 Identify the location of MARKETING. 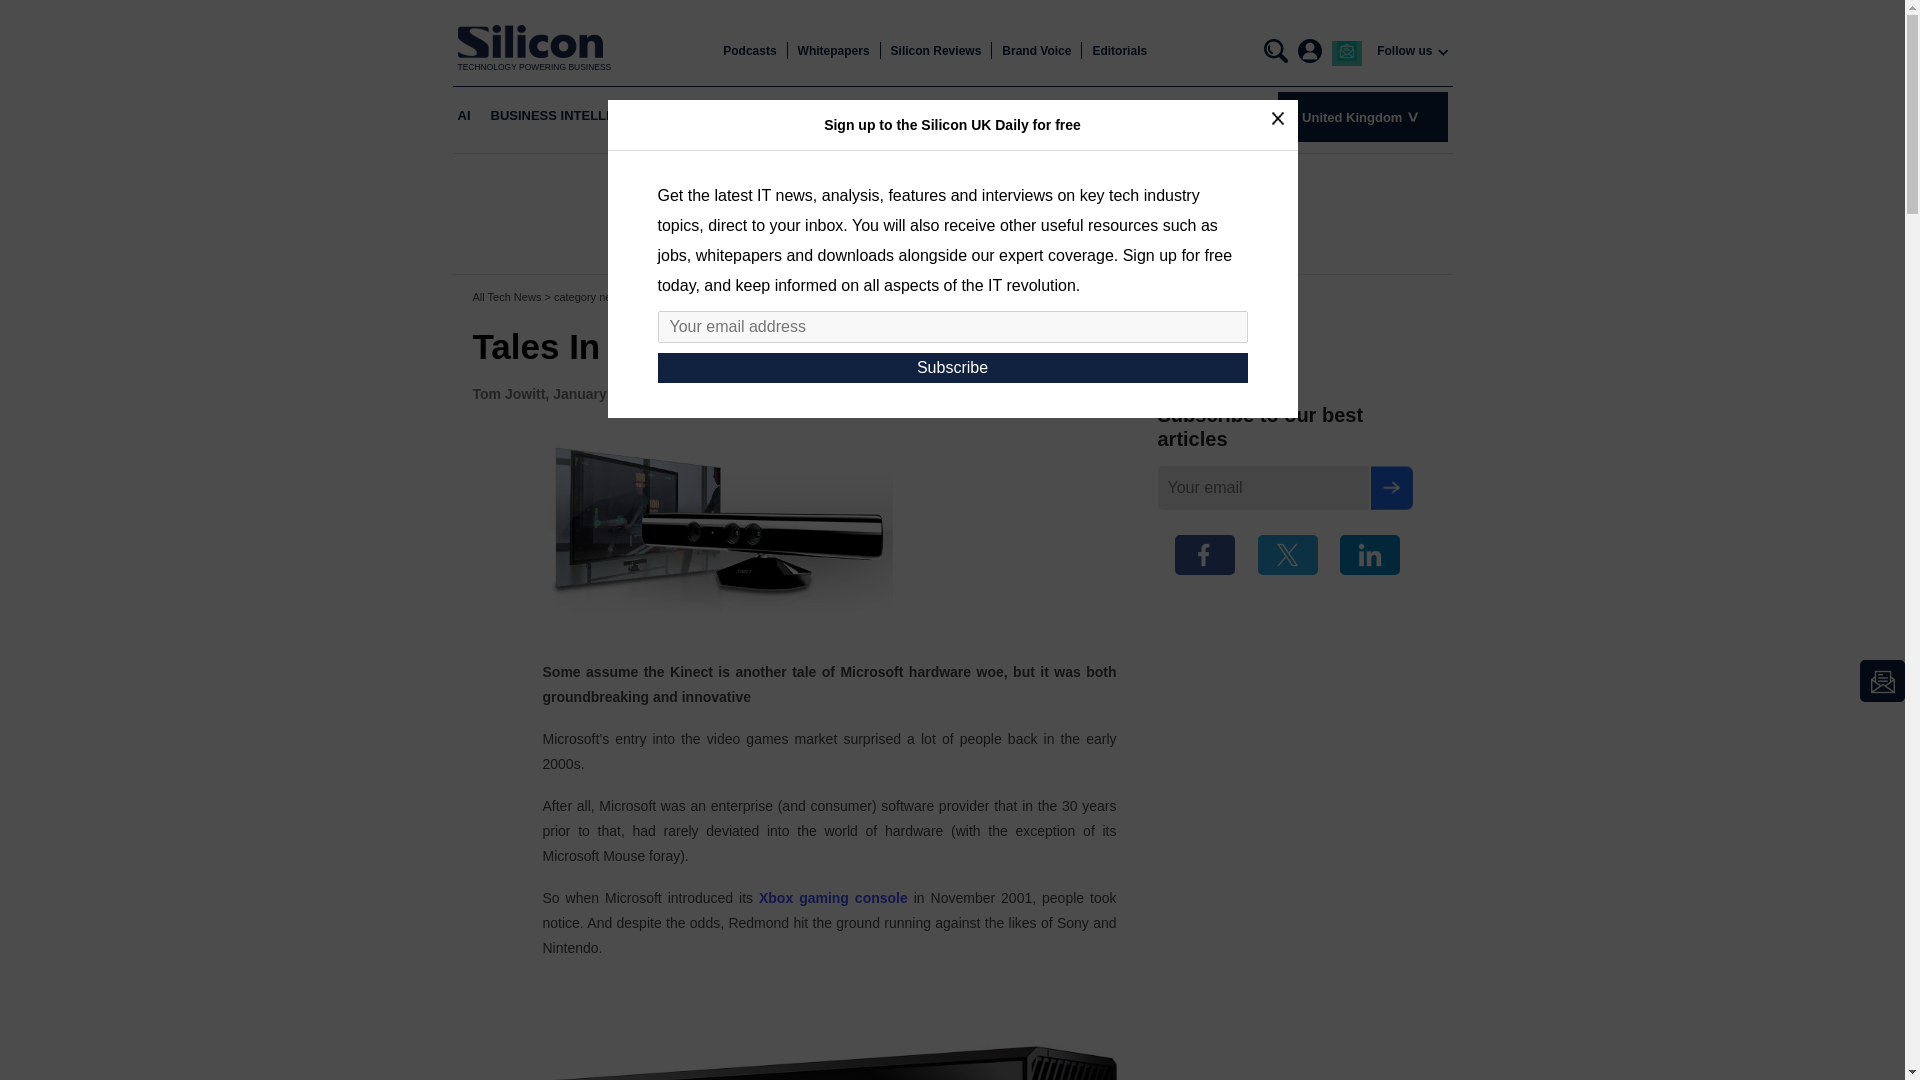
(1032, 116).